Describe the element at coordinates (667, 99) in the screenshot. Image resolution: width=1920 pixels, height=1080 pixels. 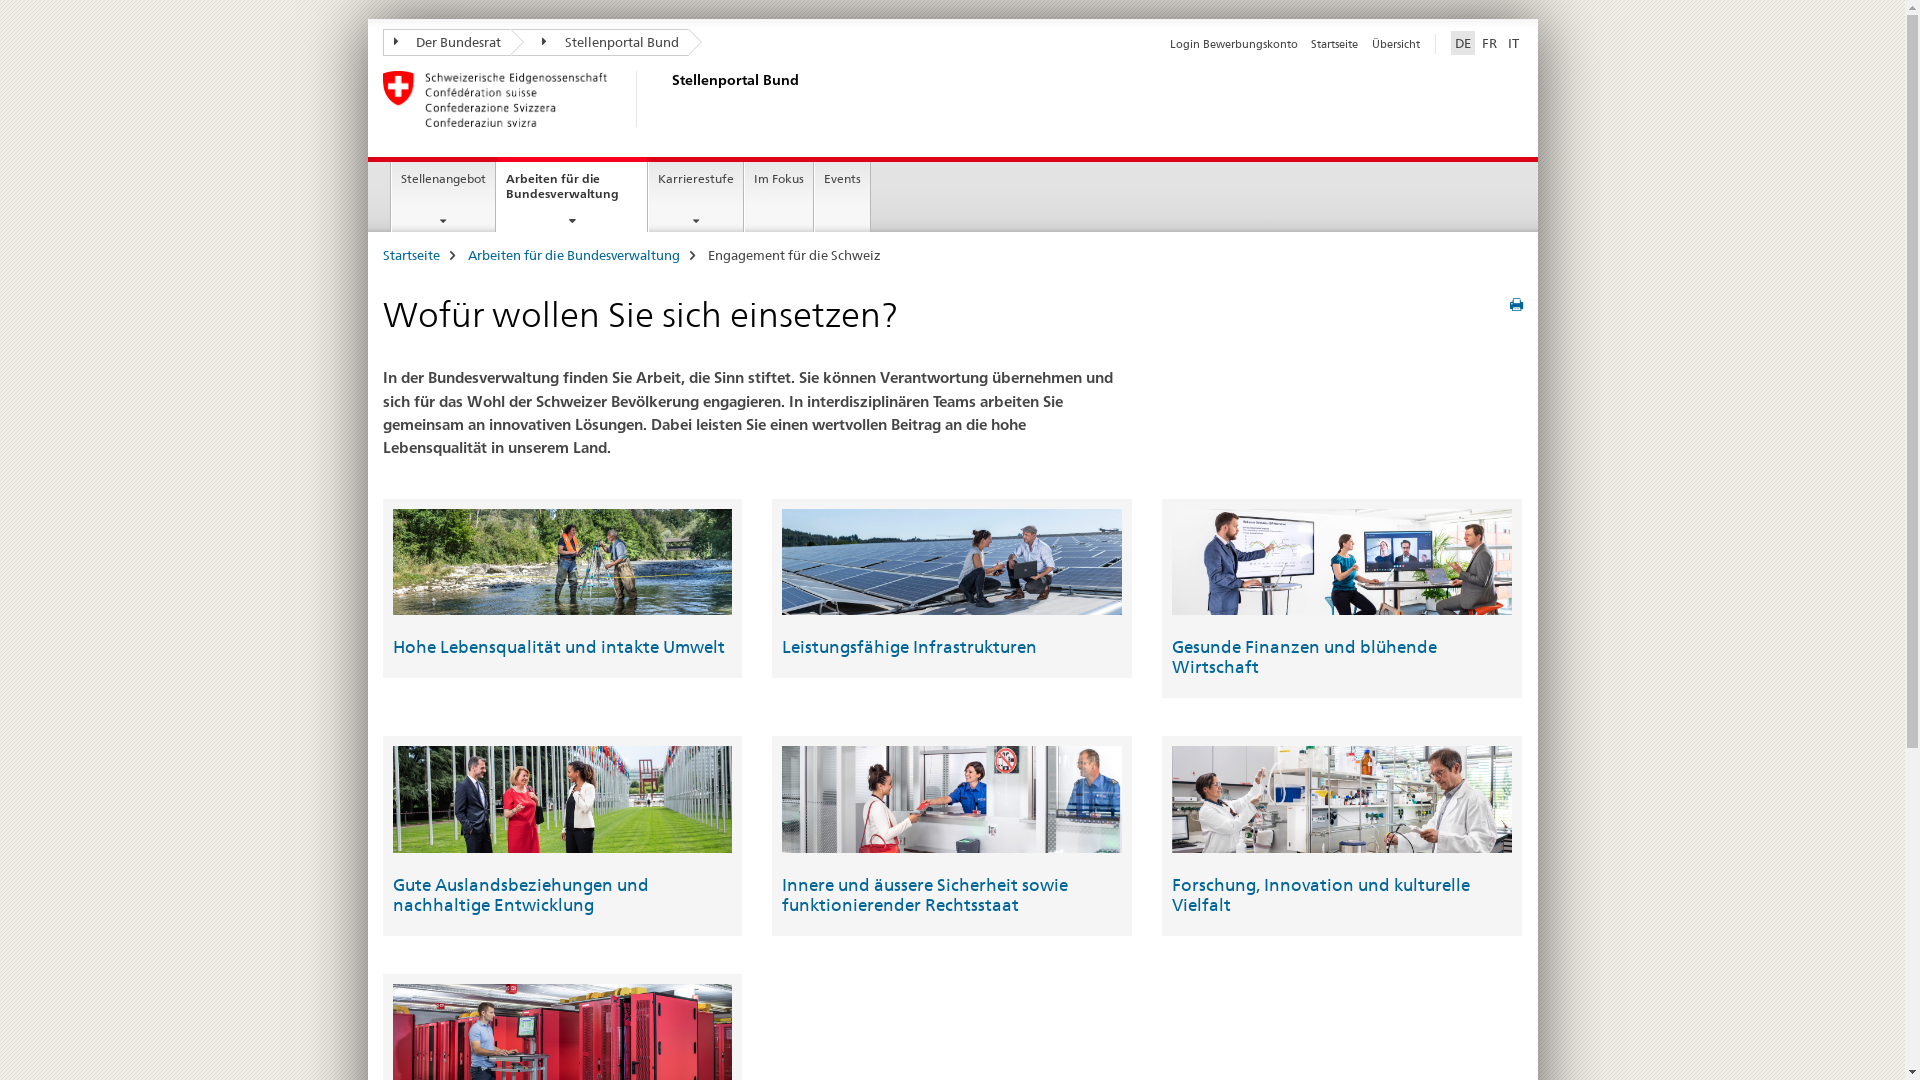
I see `Stellenportal Bund` at that location.